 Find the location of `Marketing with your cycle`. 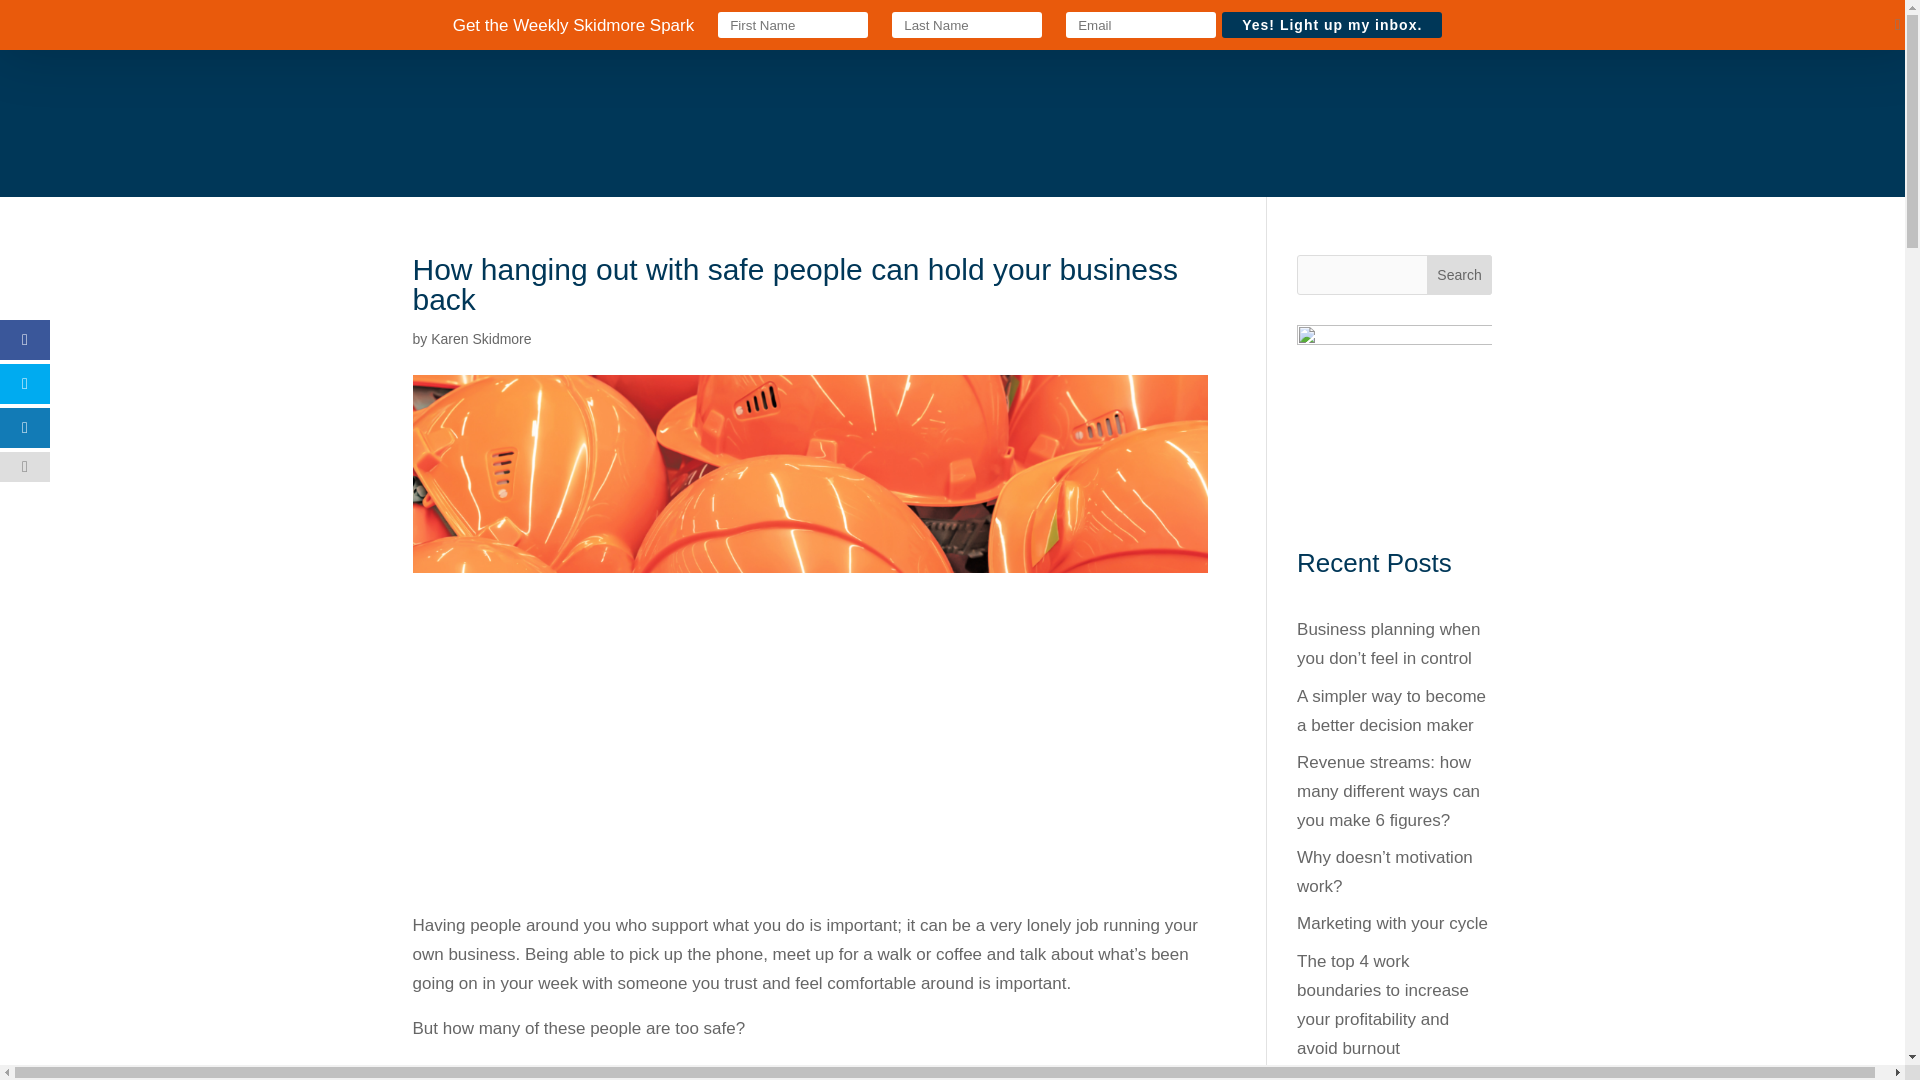

Marketing with your cycle is located at coordinates (1392, 923).